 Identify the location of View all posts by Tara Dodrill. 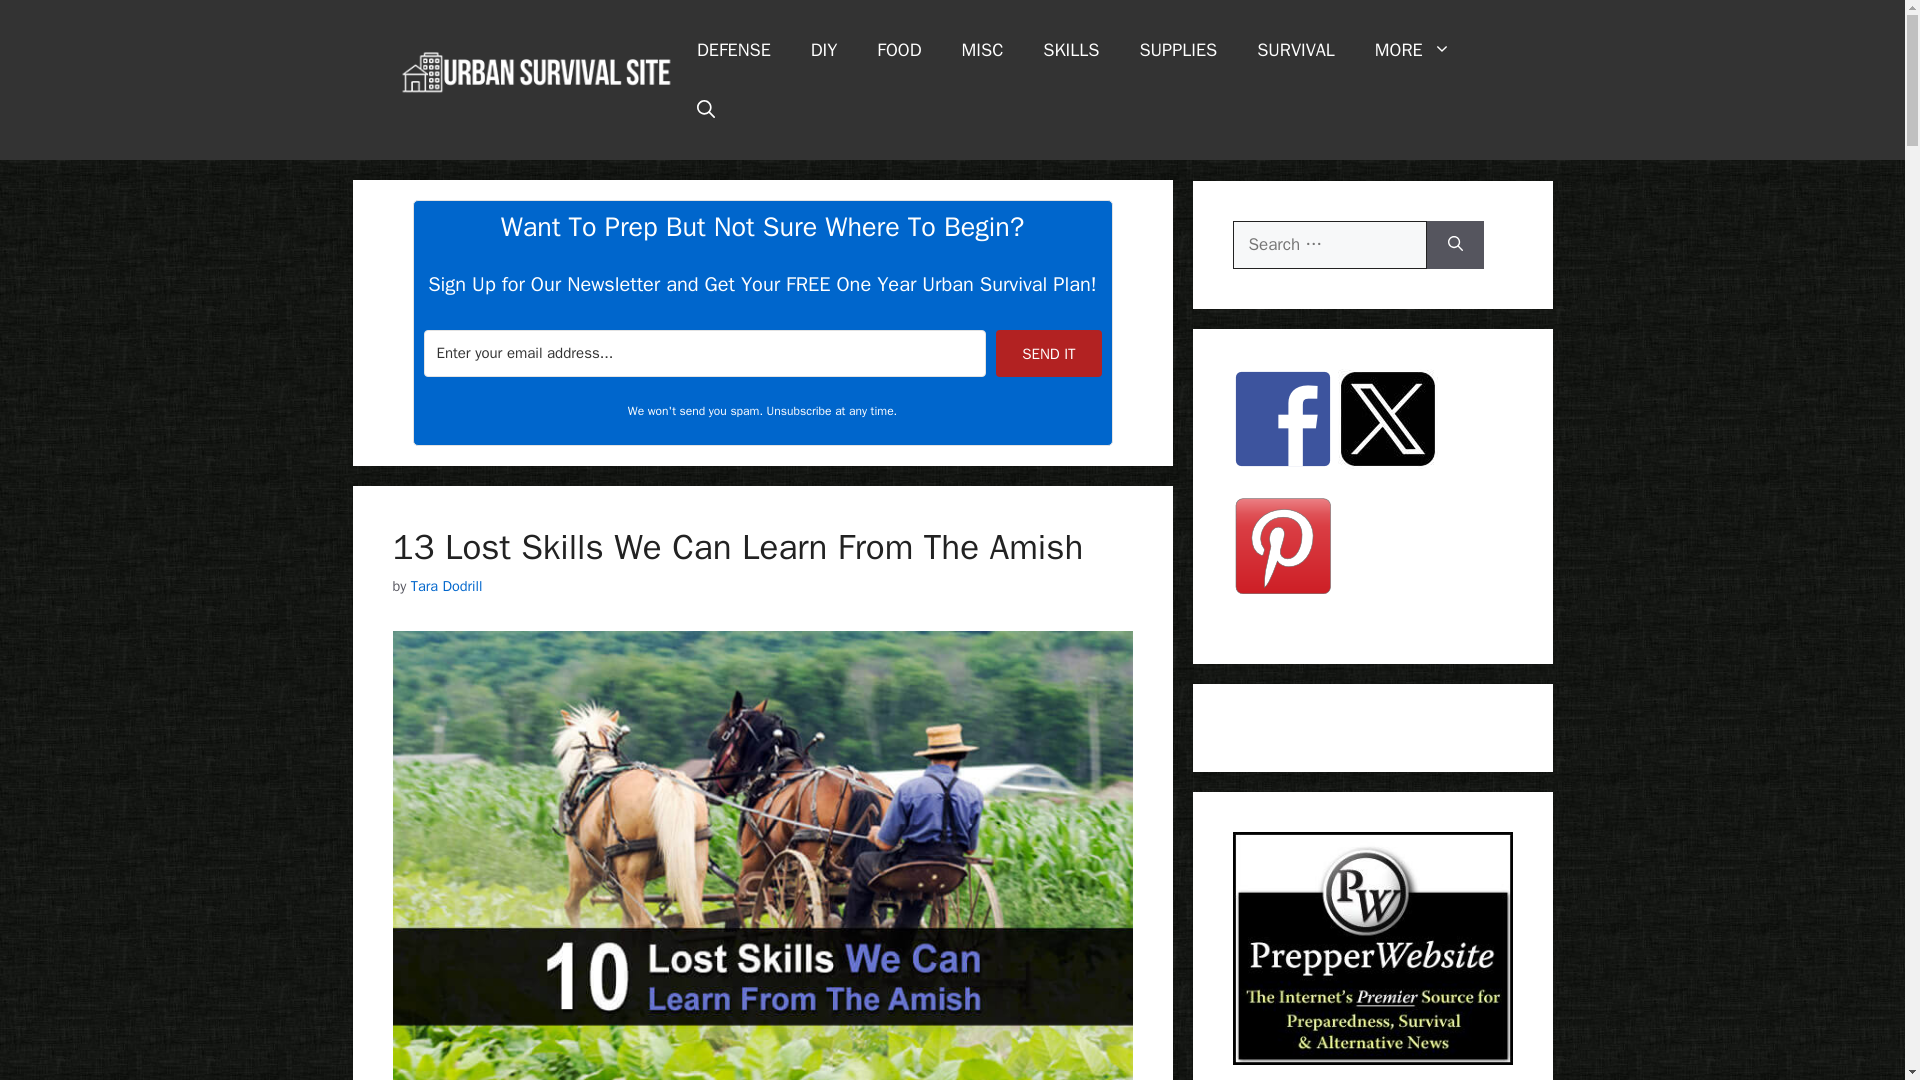
(446, 586).